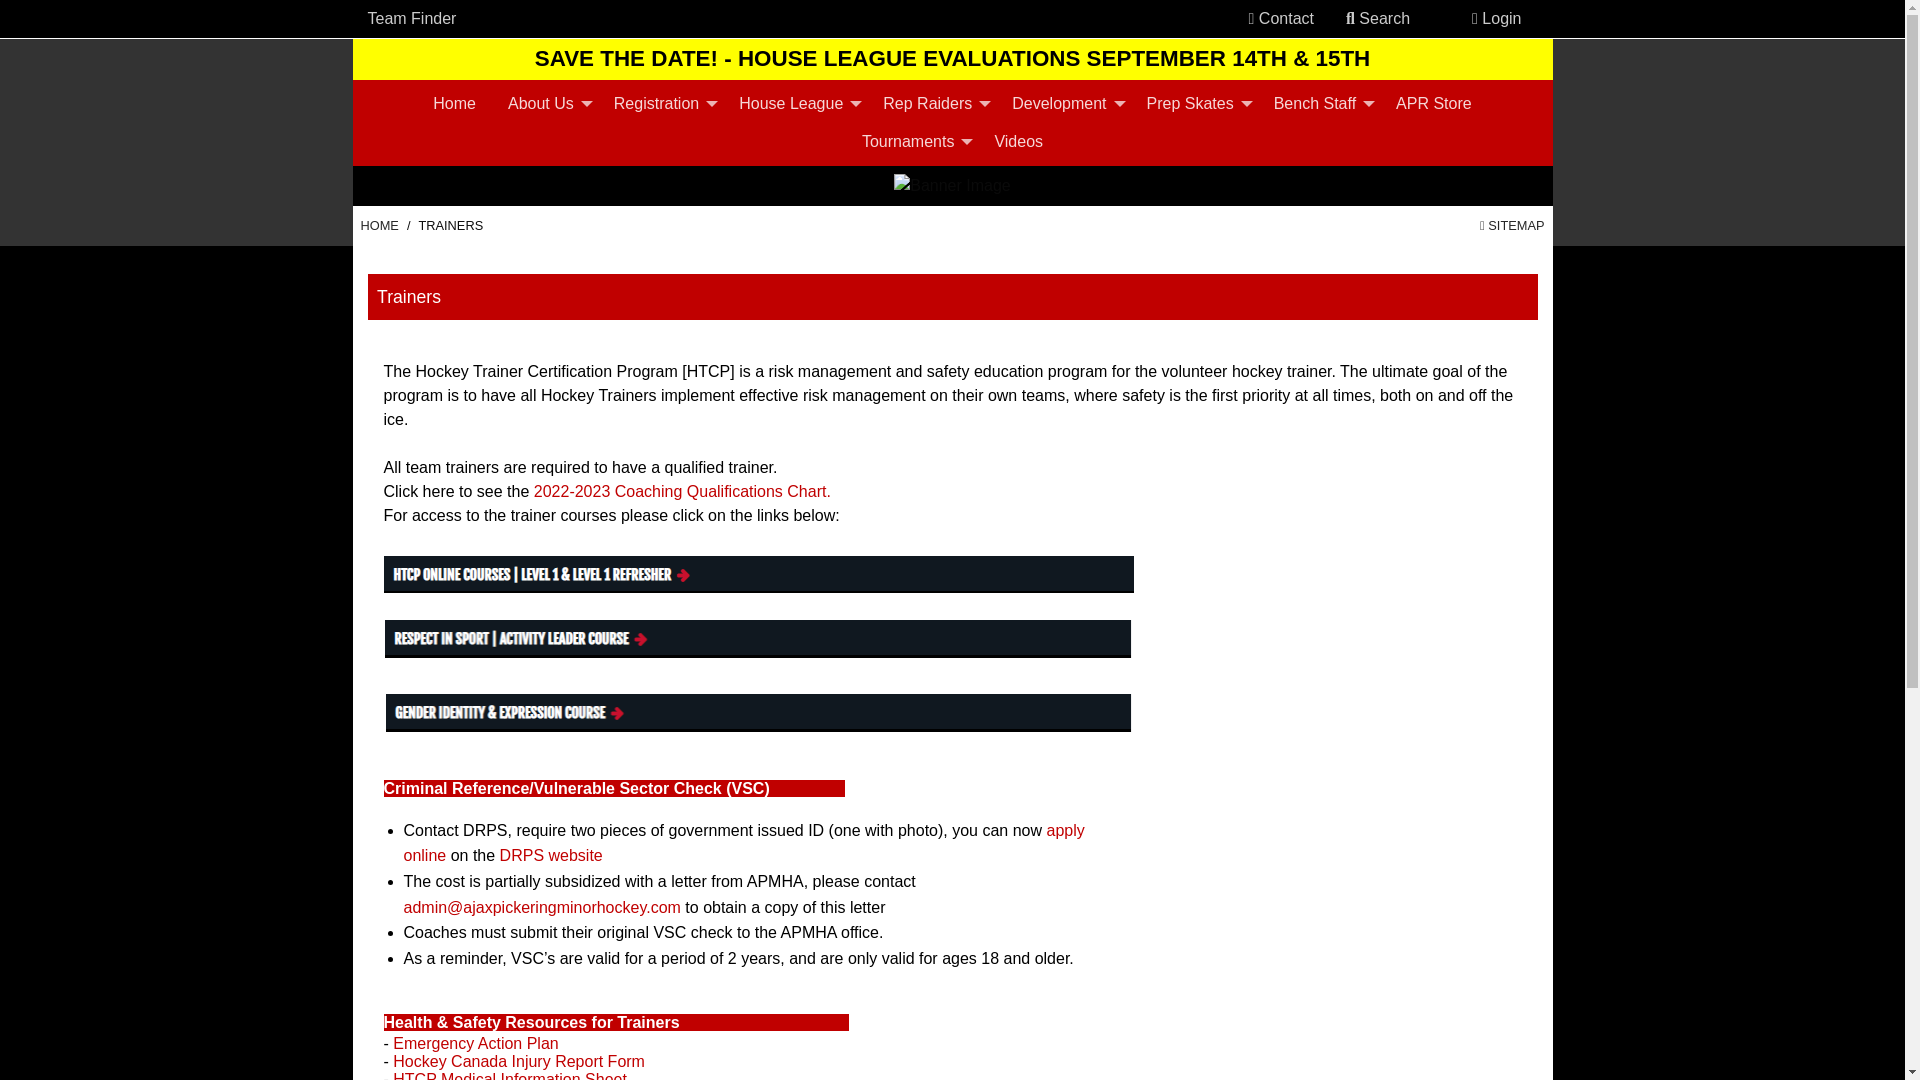  Describe the element at coordinates (795, 103) in the screenshot. I see `House League` at that location.